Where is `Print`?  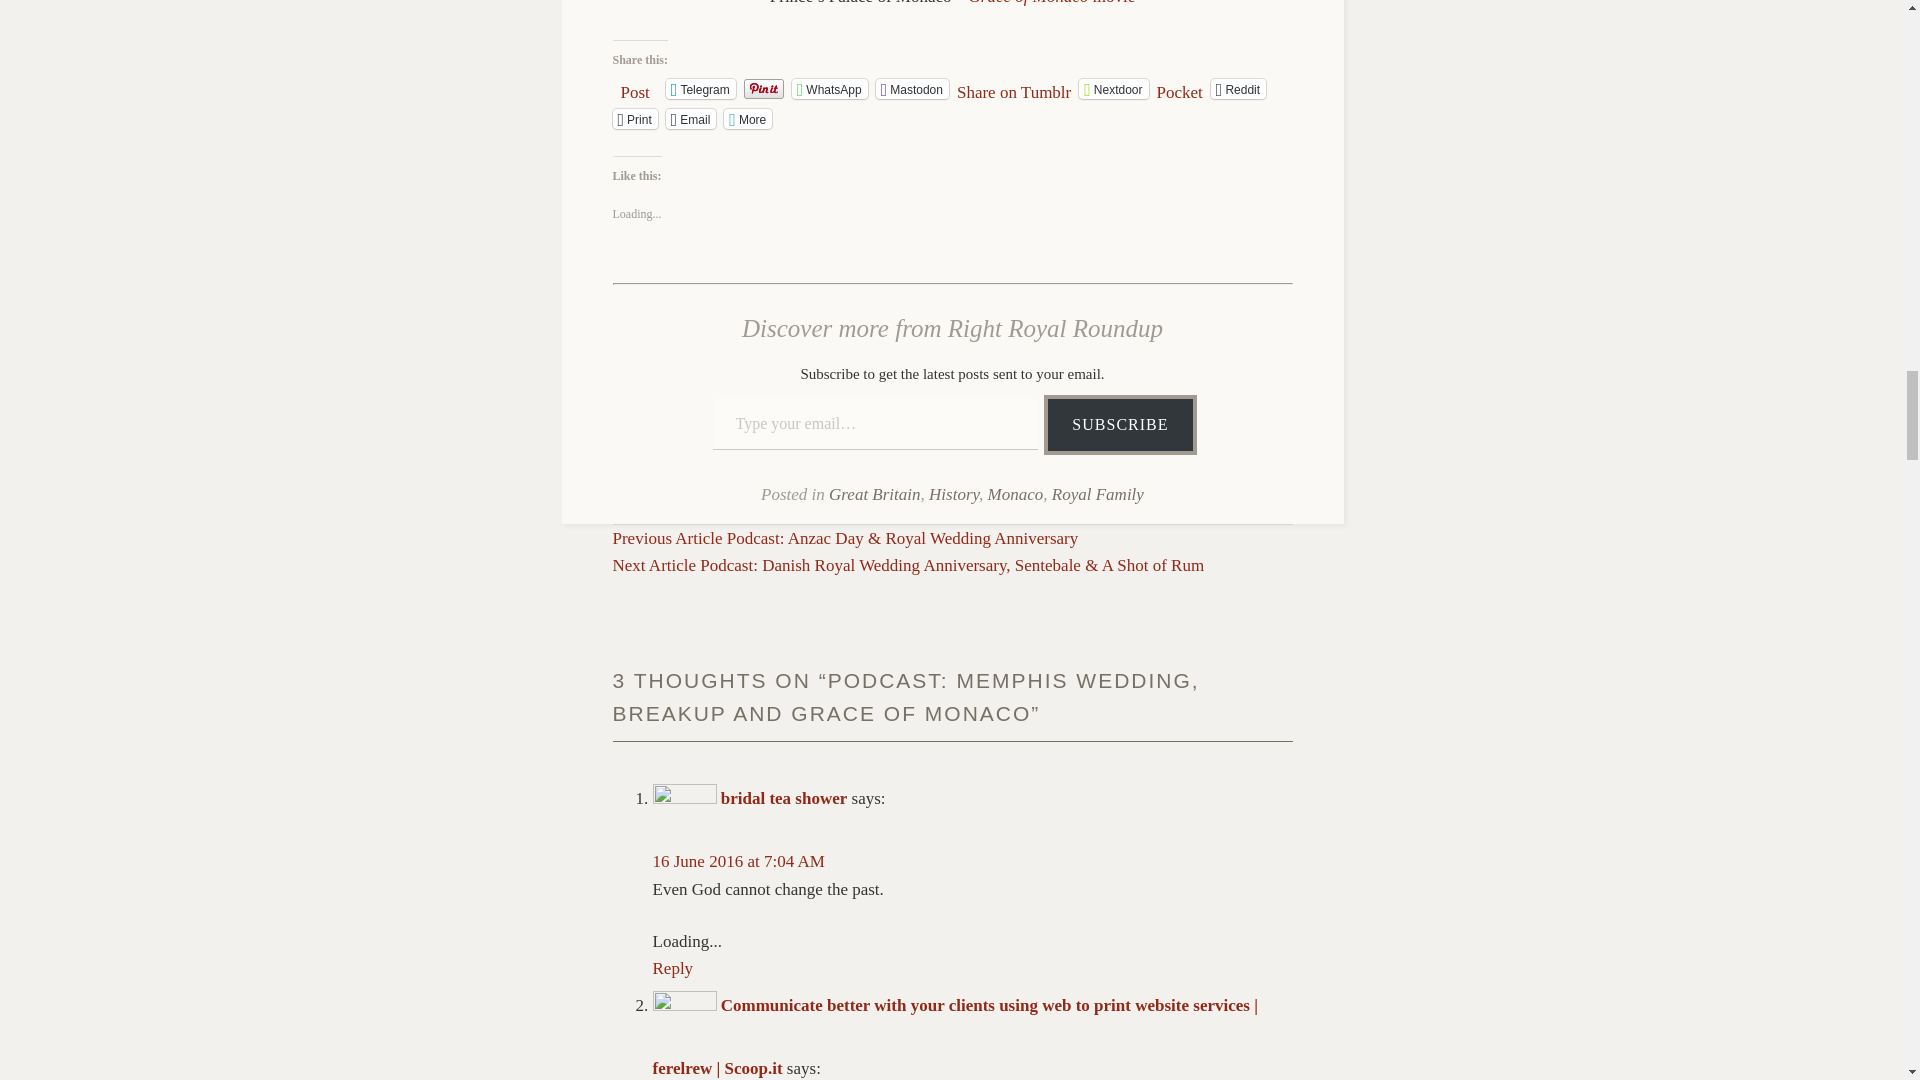
Print is located at coordinates (634, 118).